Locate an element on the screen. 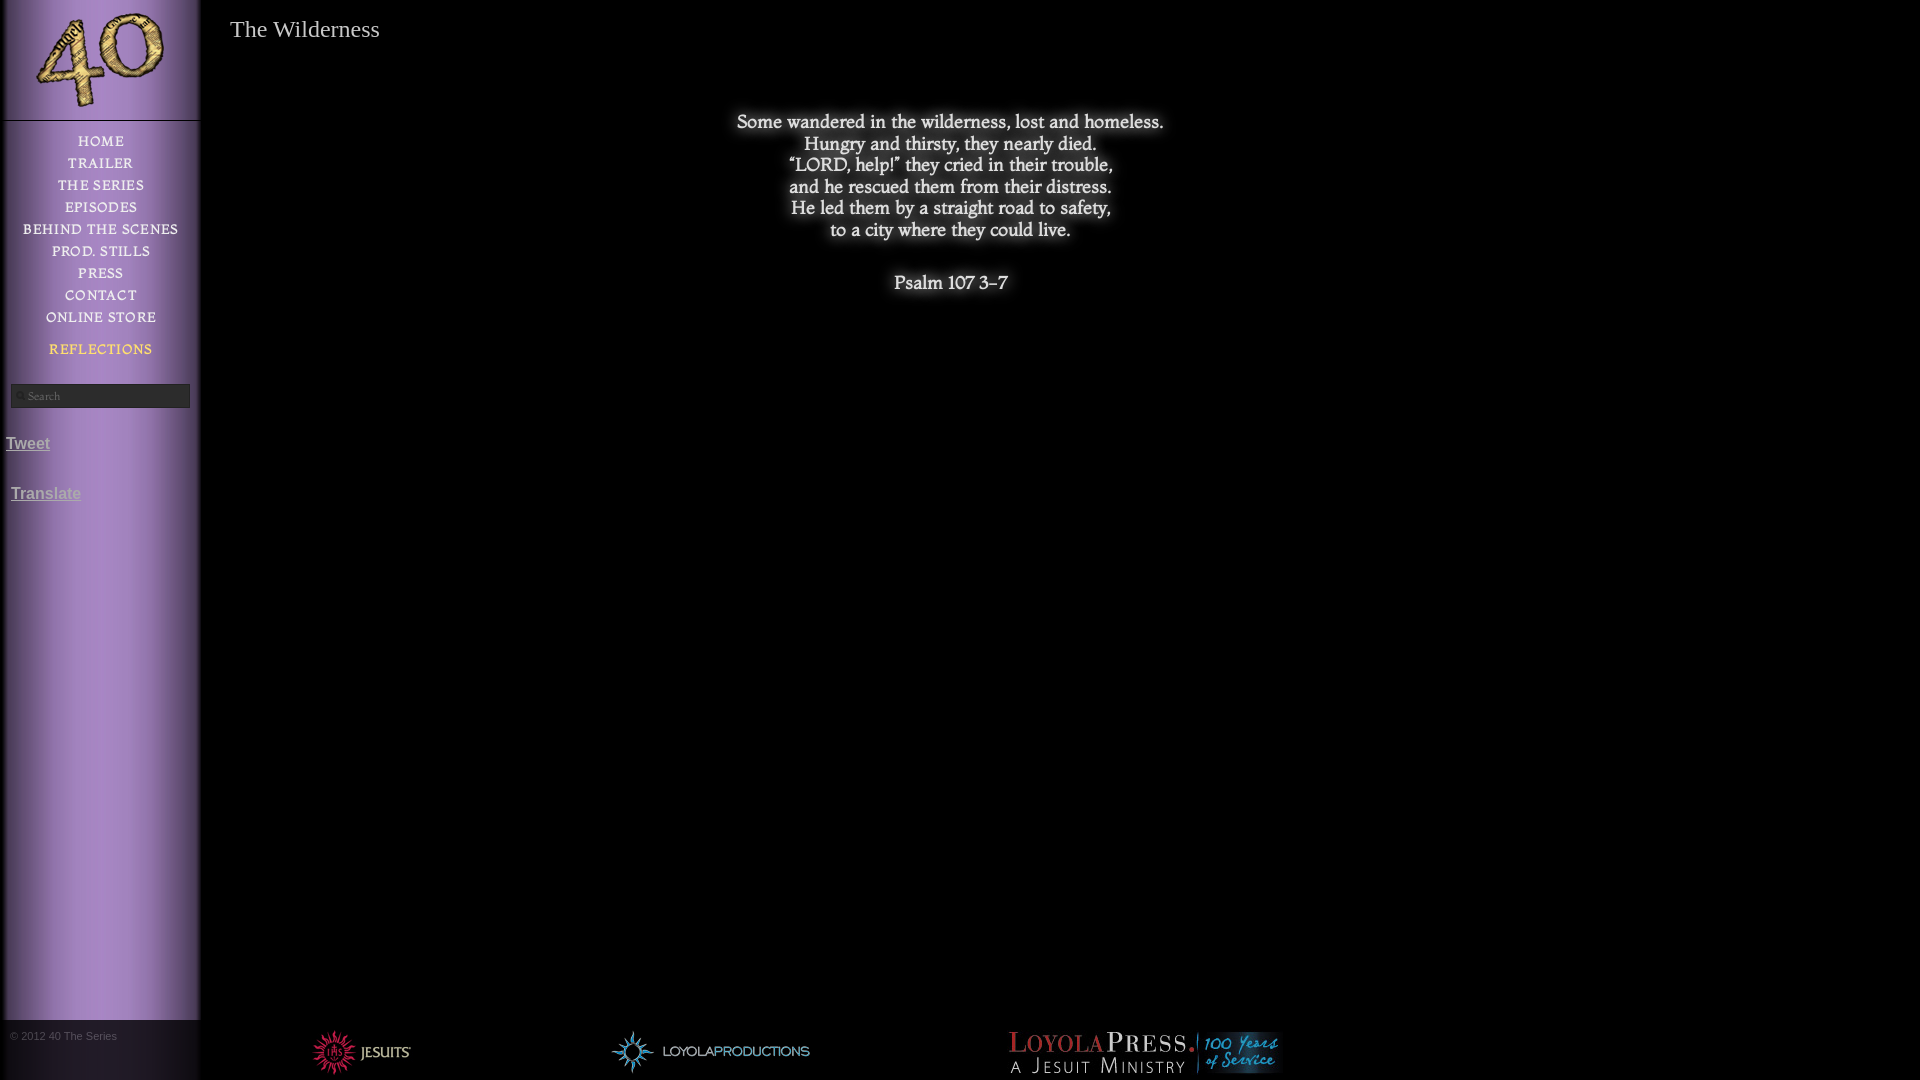 The image size is (1920, 1080). TRAILER is located at coordinates (101, 166).